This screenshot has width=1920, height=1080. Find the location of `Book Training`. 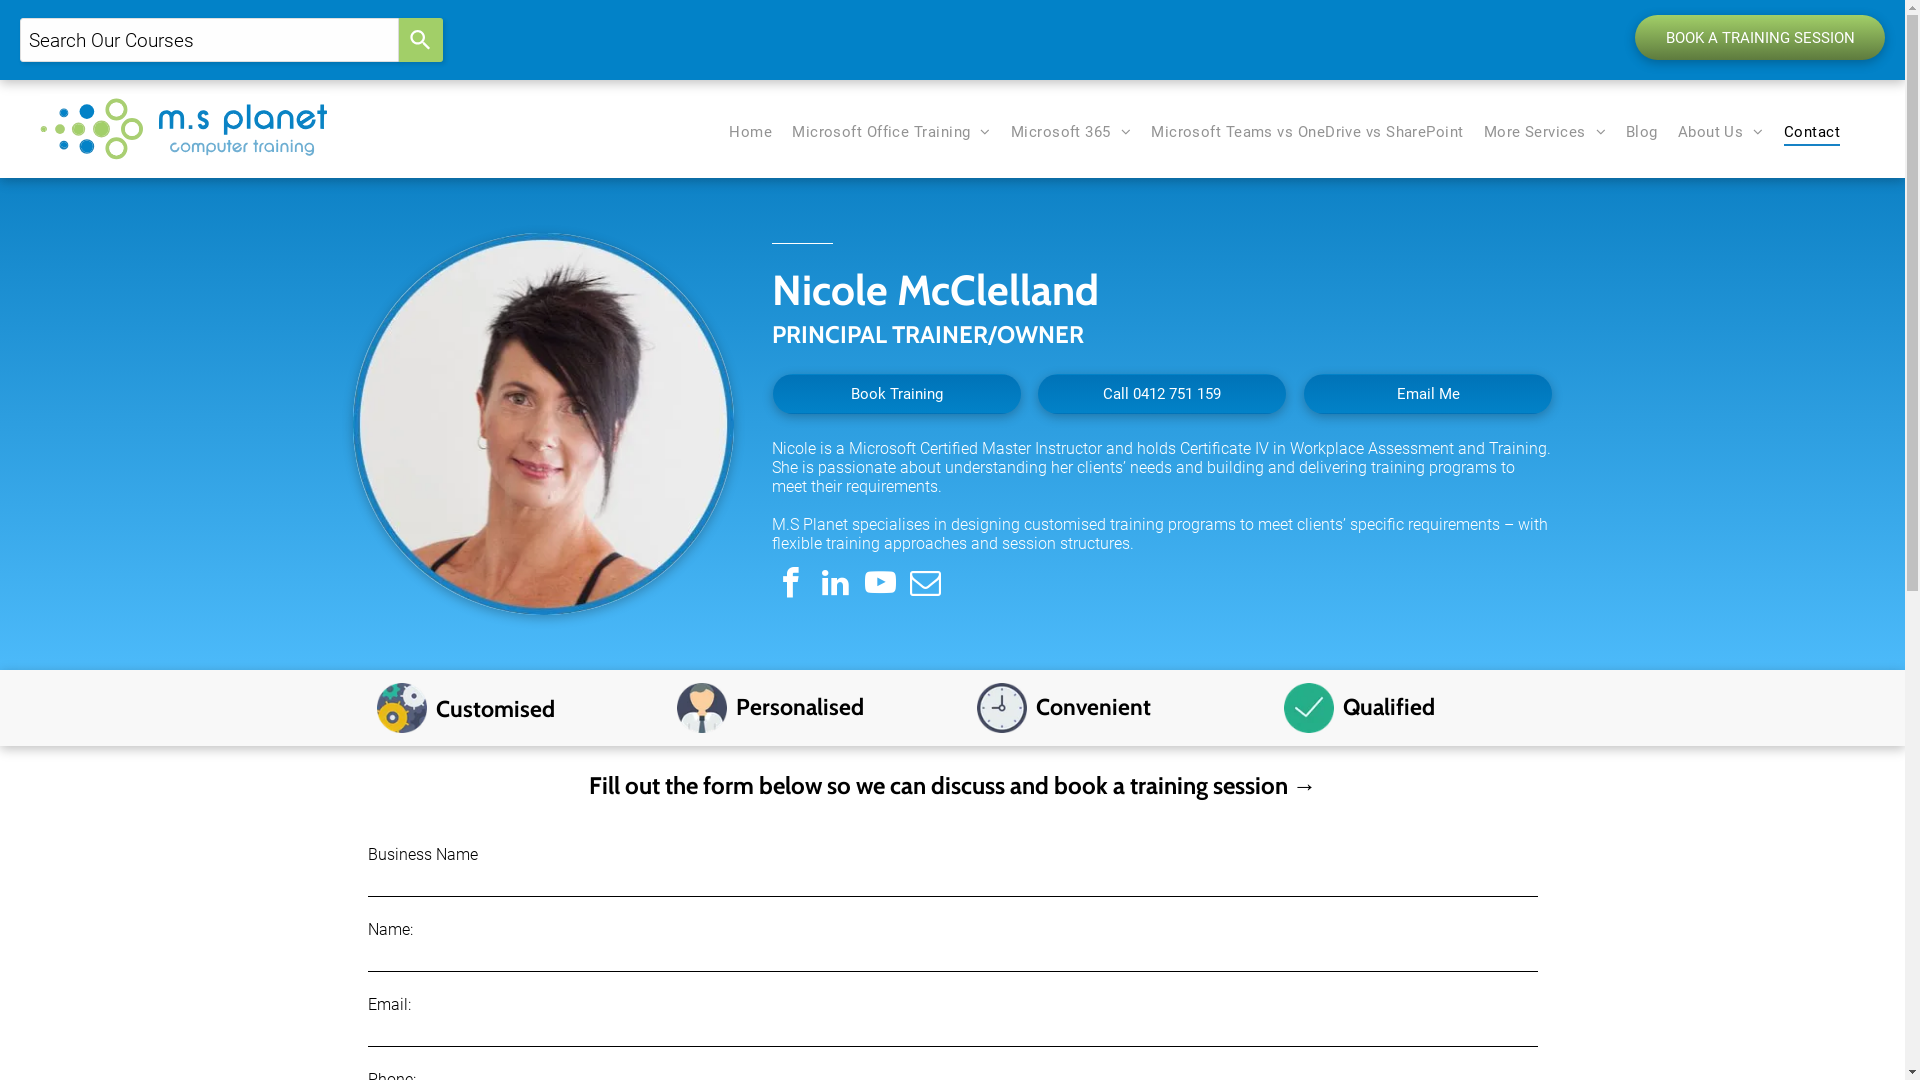

Book Training is located at coordinates (897, 394).